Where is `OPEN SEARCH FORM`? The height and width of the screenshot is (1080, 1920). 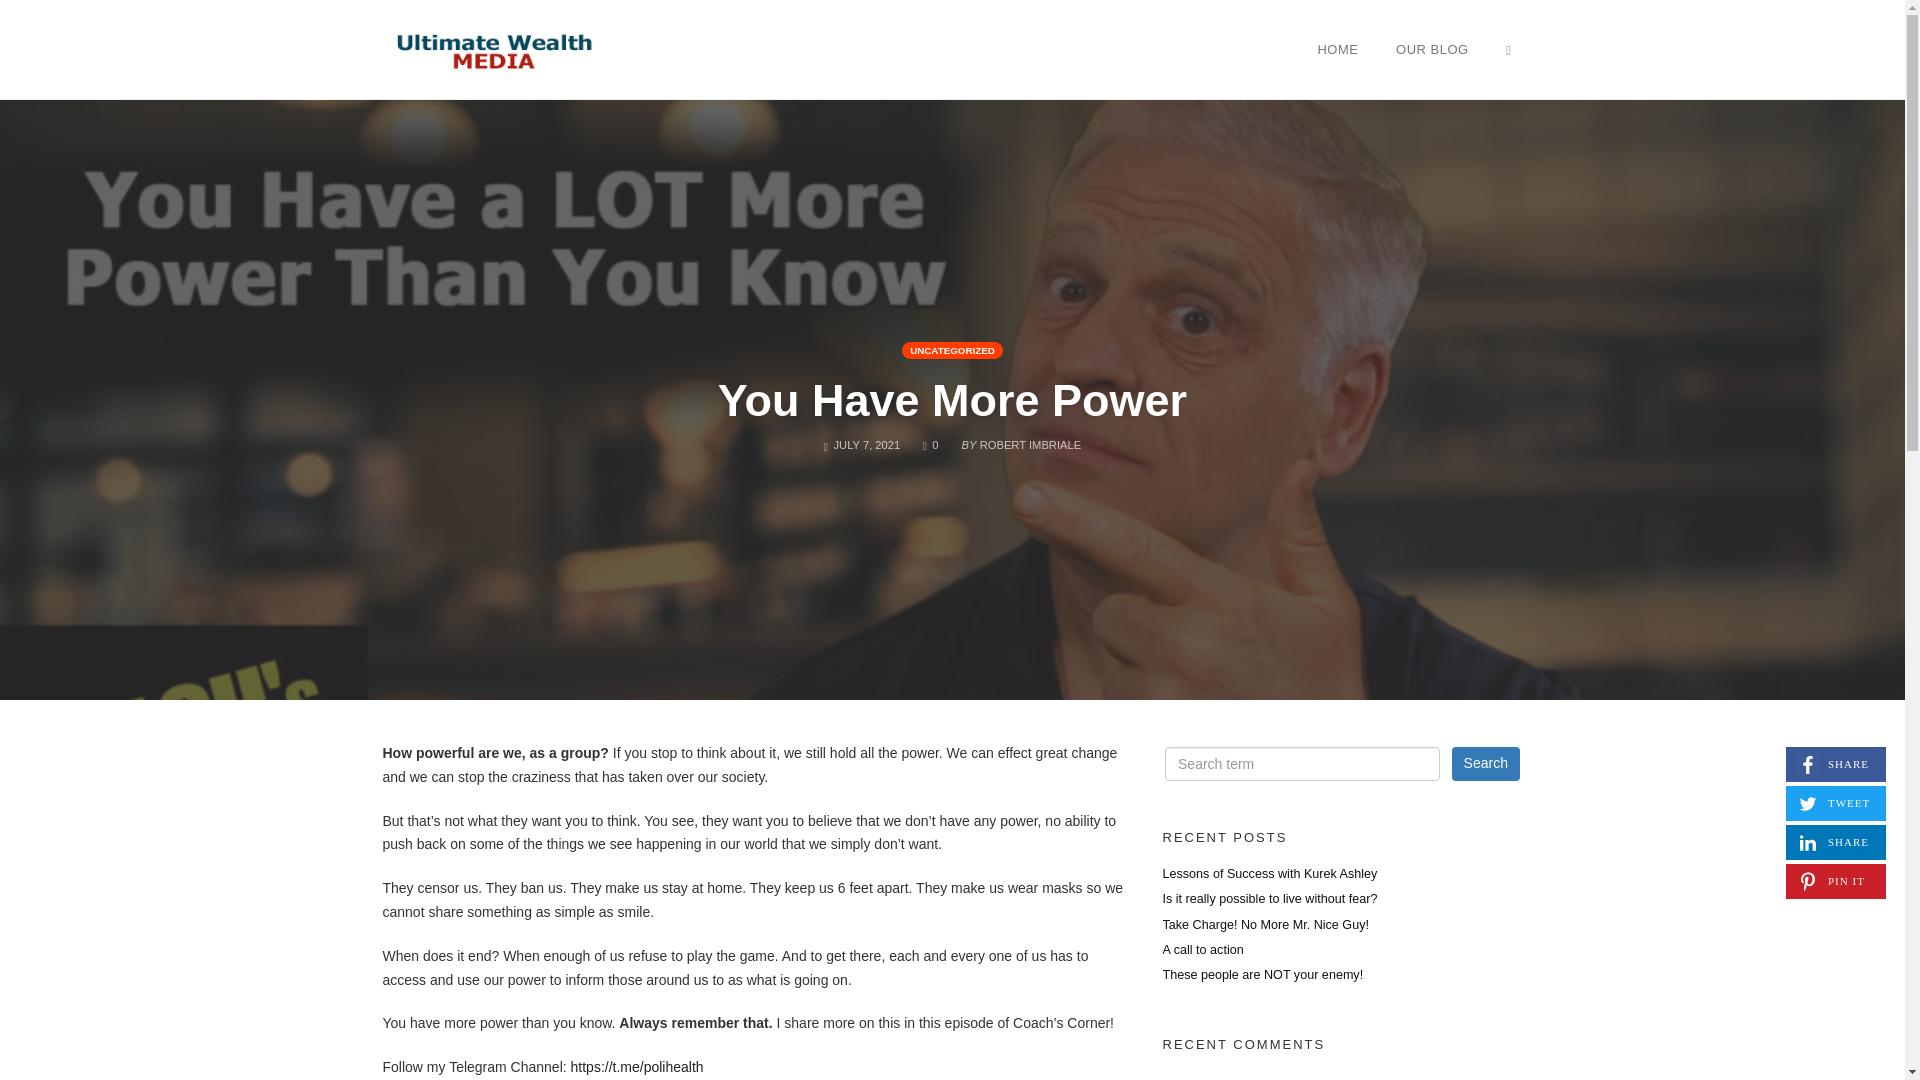
OPEN SEARCH FORM is located at coordinates (1202, 949).